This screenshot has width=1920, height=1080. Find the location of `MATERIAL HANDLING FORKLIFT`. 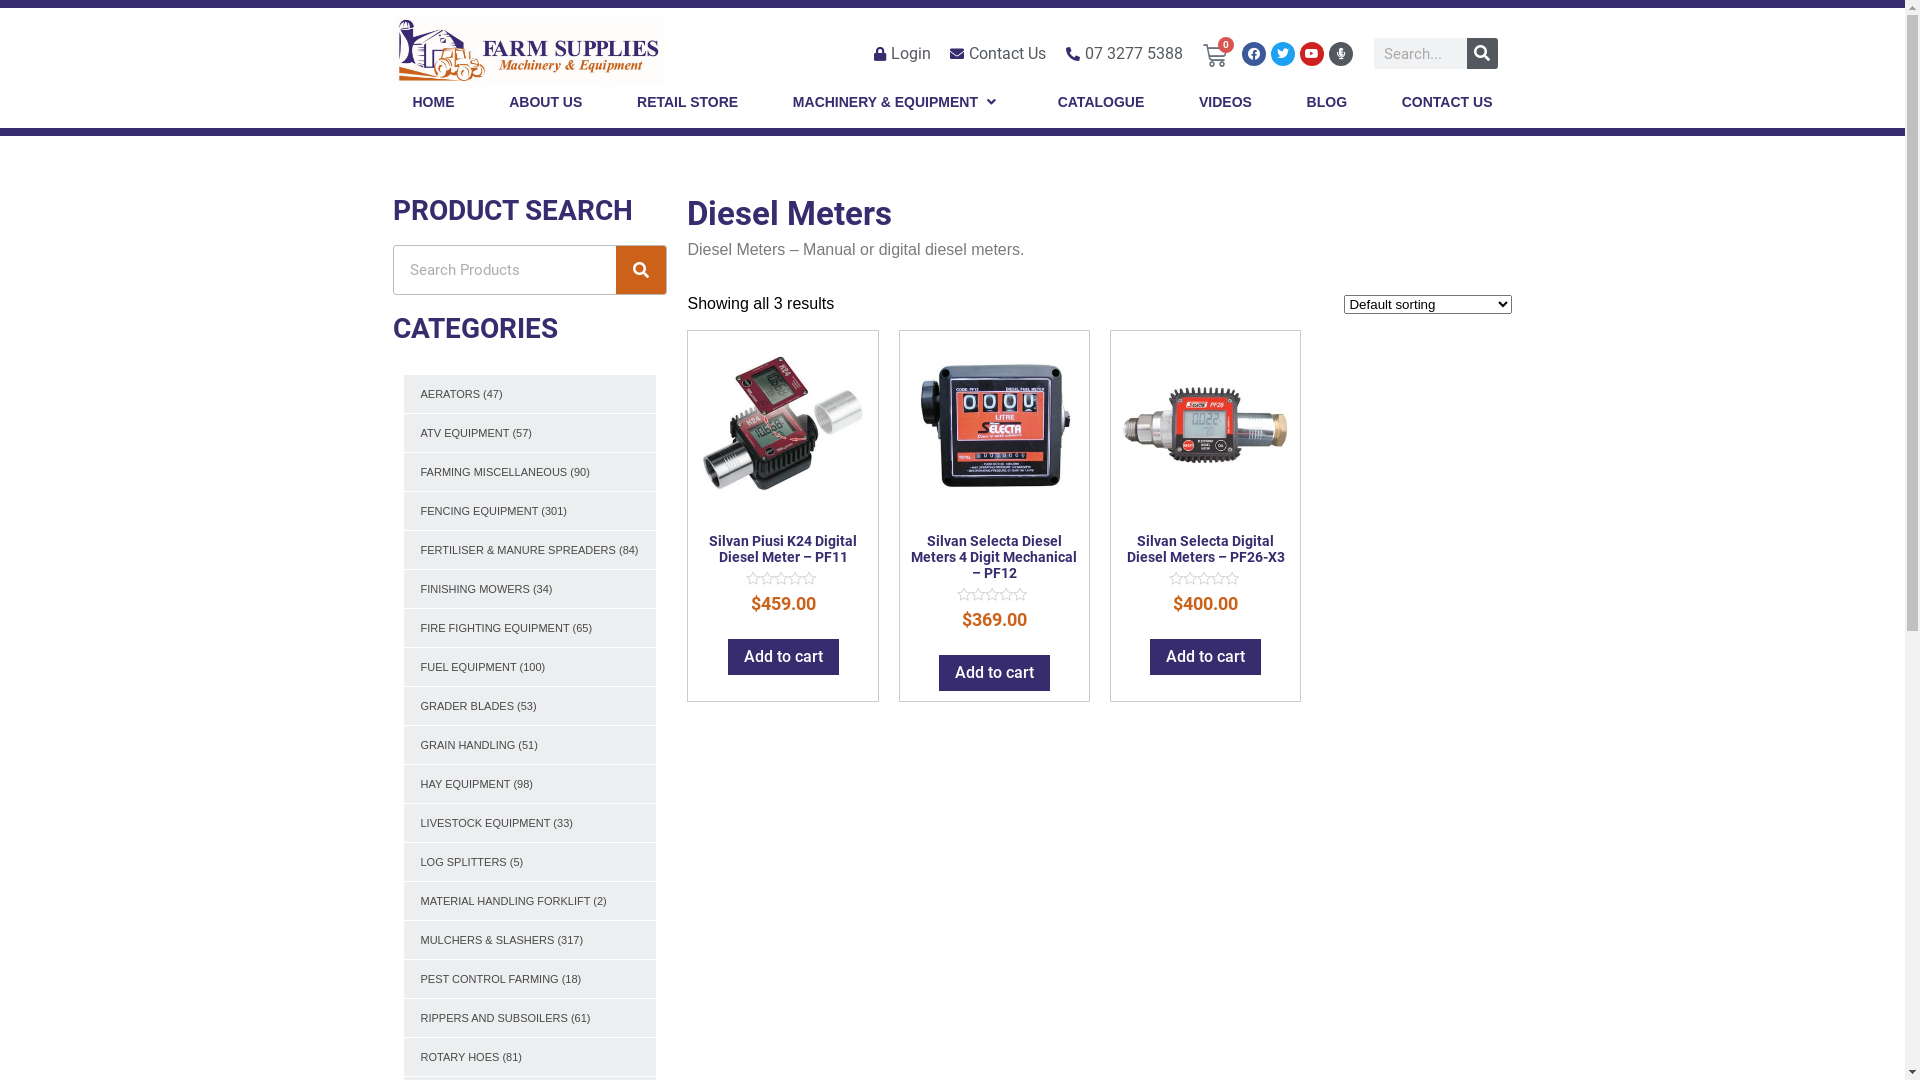

MATERIAL HANDLING FORKLIFT is located at coordinates (505, 901).